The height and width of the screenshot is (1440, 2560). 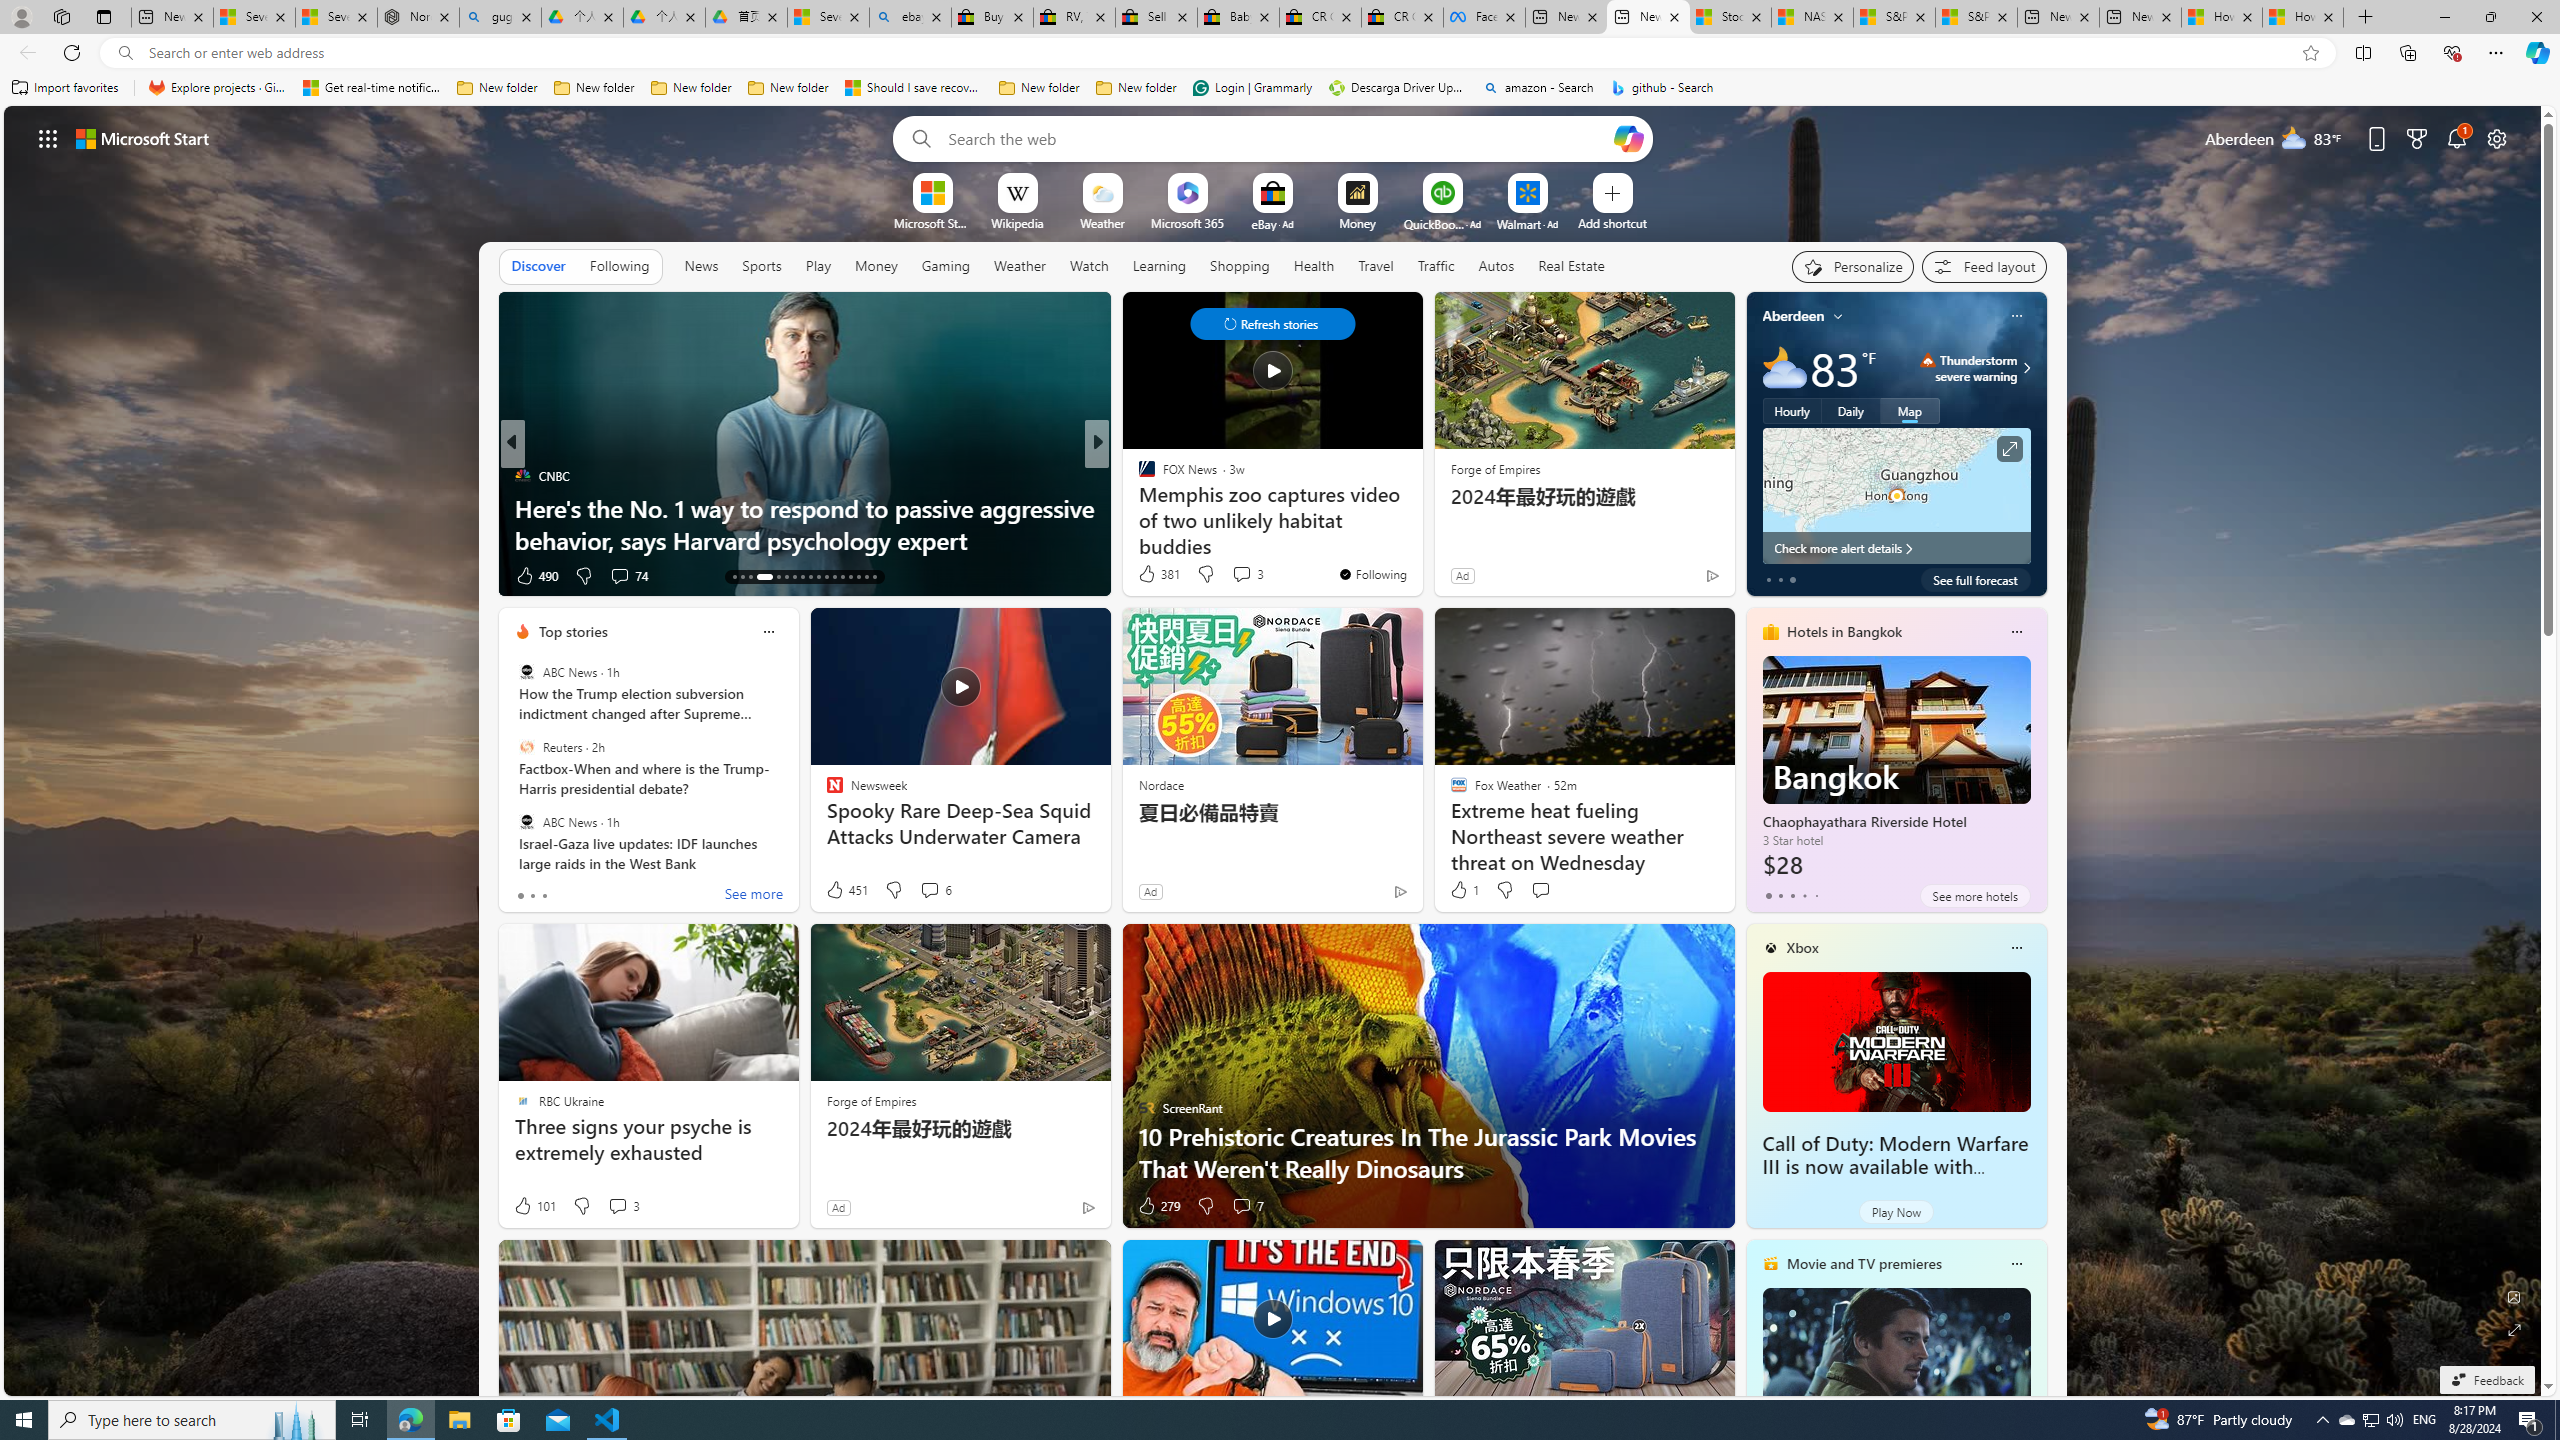 I want to click on Action News Jax, so click(x=1137, y=507).